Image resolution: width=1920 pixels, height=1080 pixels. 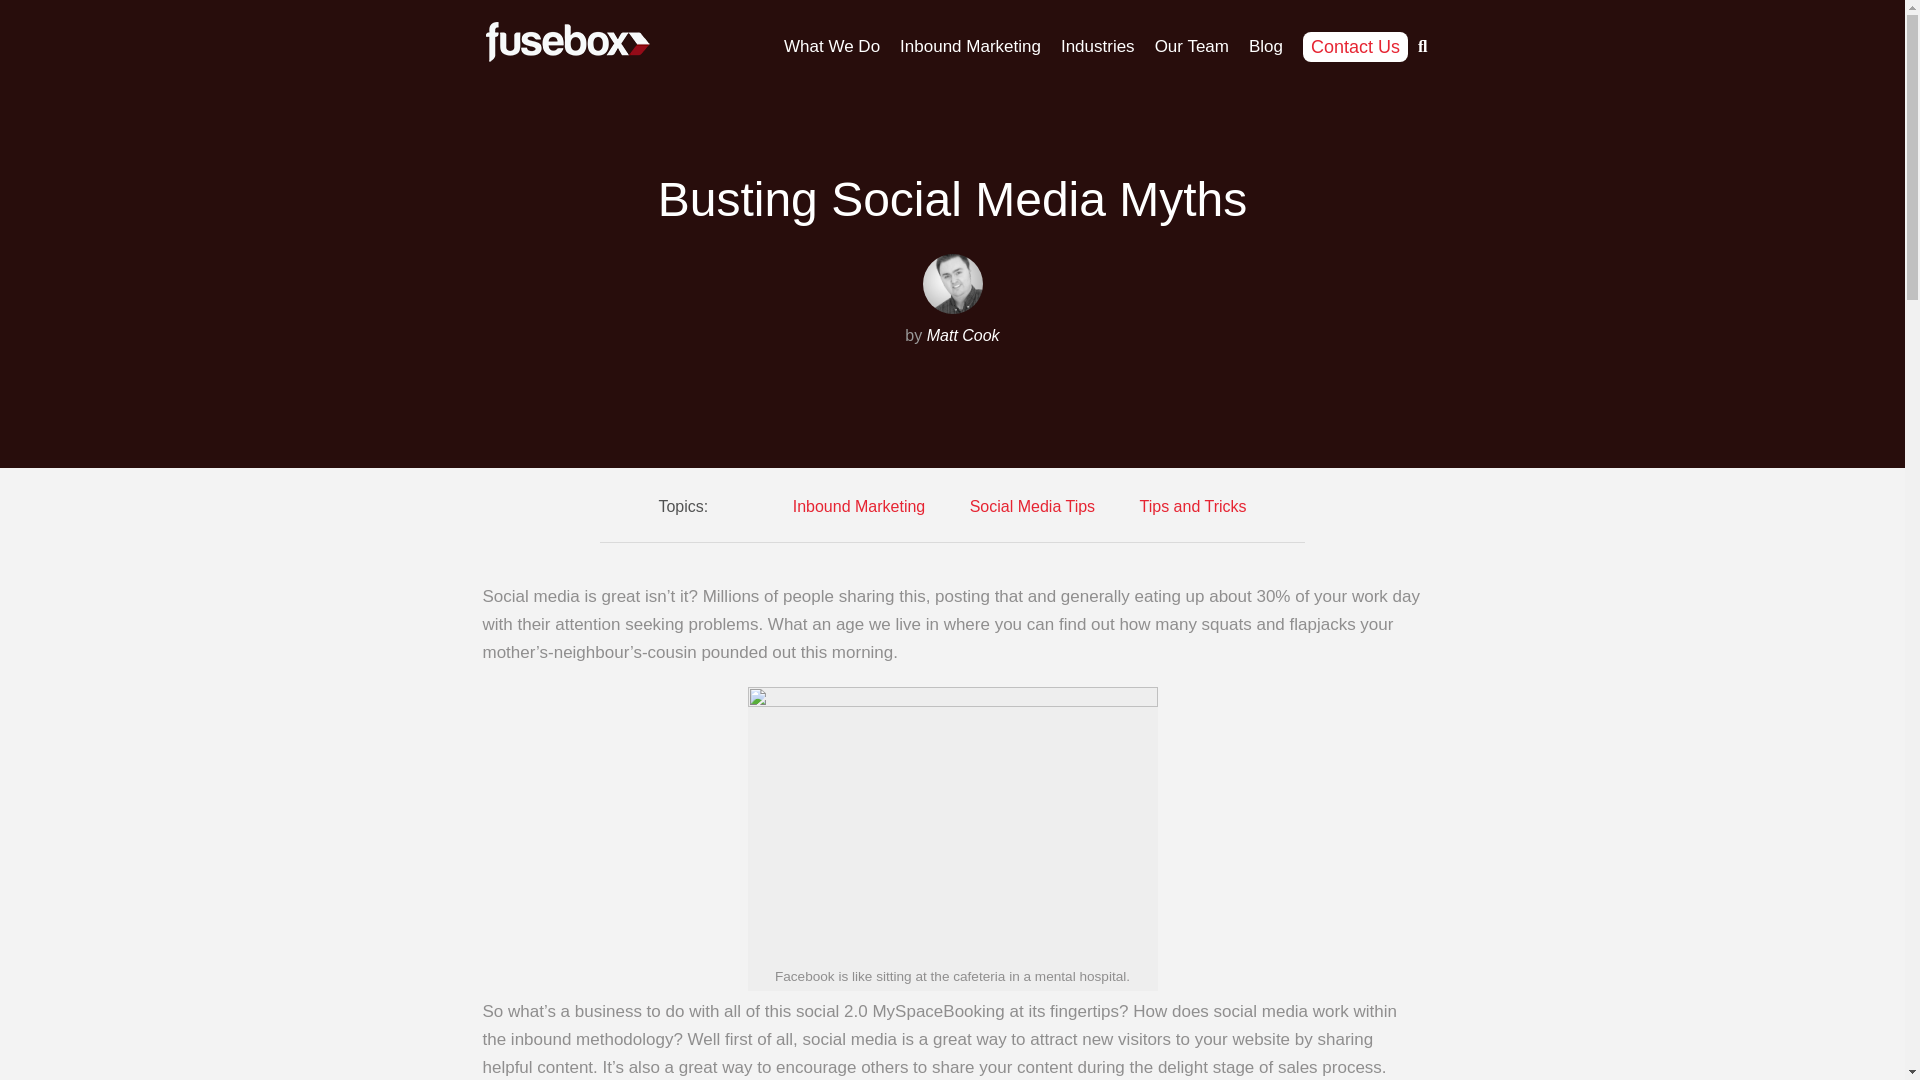 I want to click on Matt Cook, so click(x=964, y=336).